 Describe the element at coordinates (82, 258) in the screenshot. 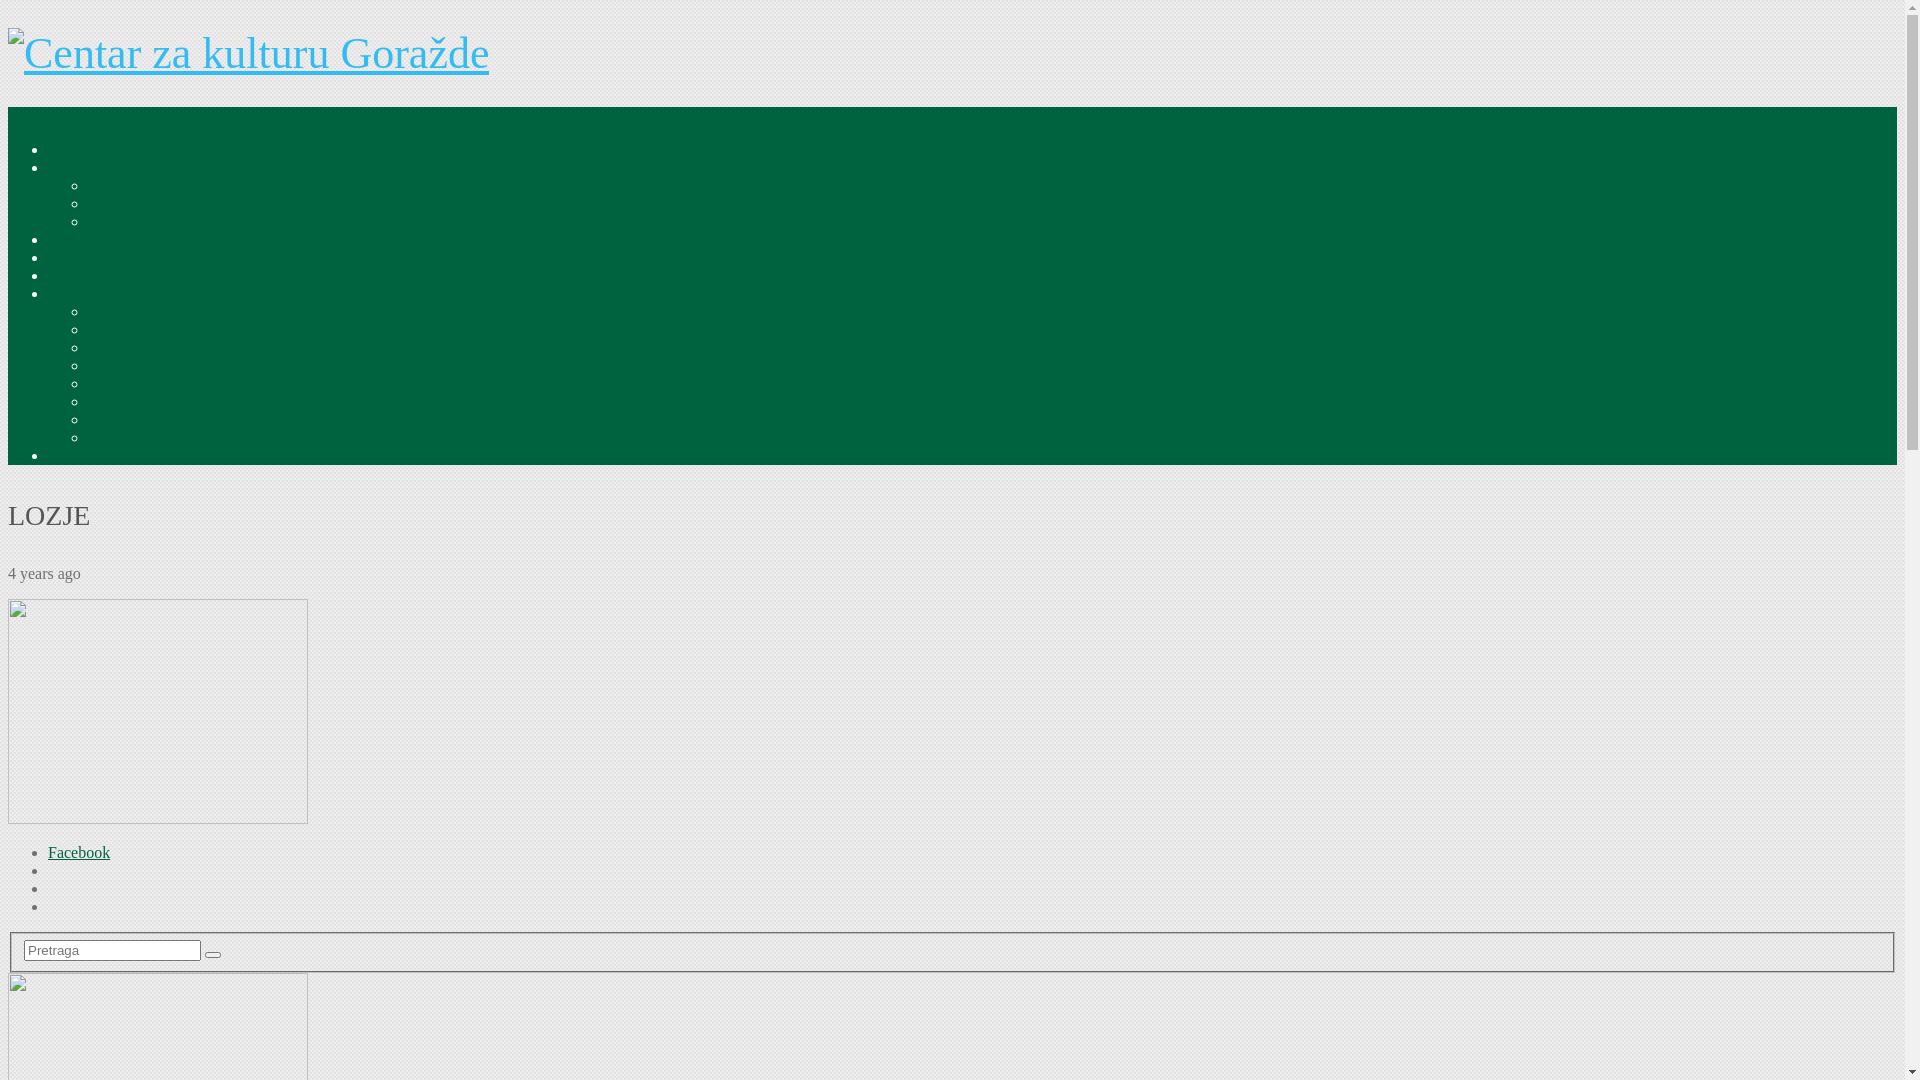

I see `Biblioteka` at that location.